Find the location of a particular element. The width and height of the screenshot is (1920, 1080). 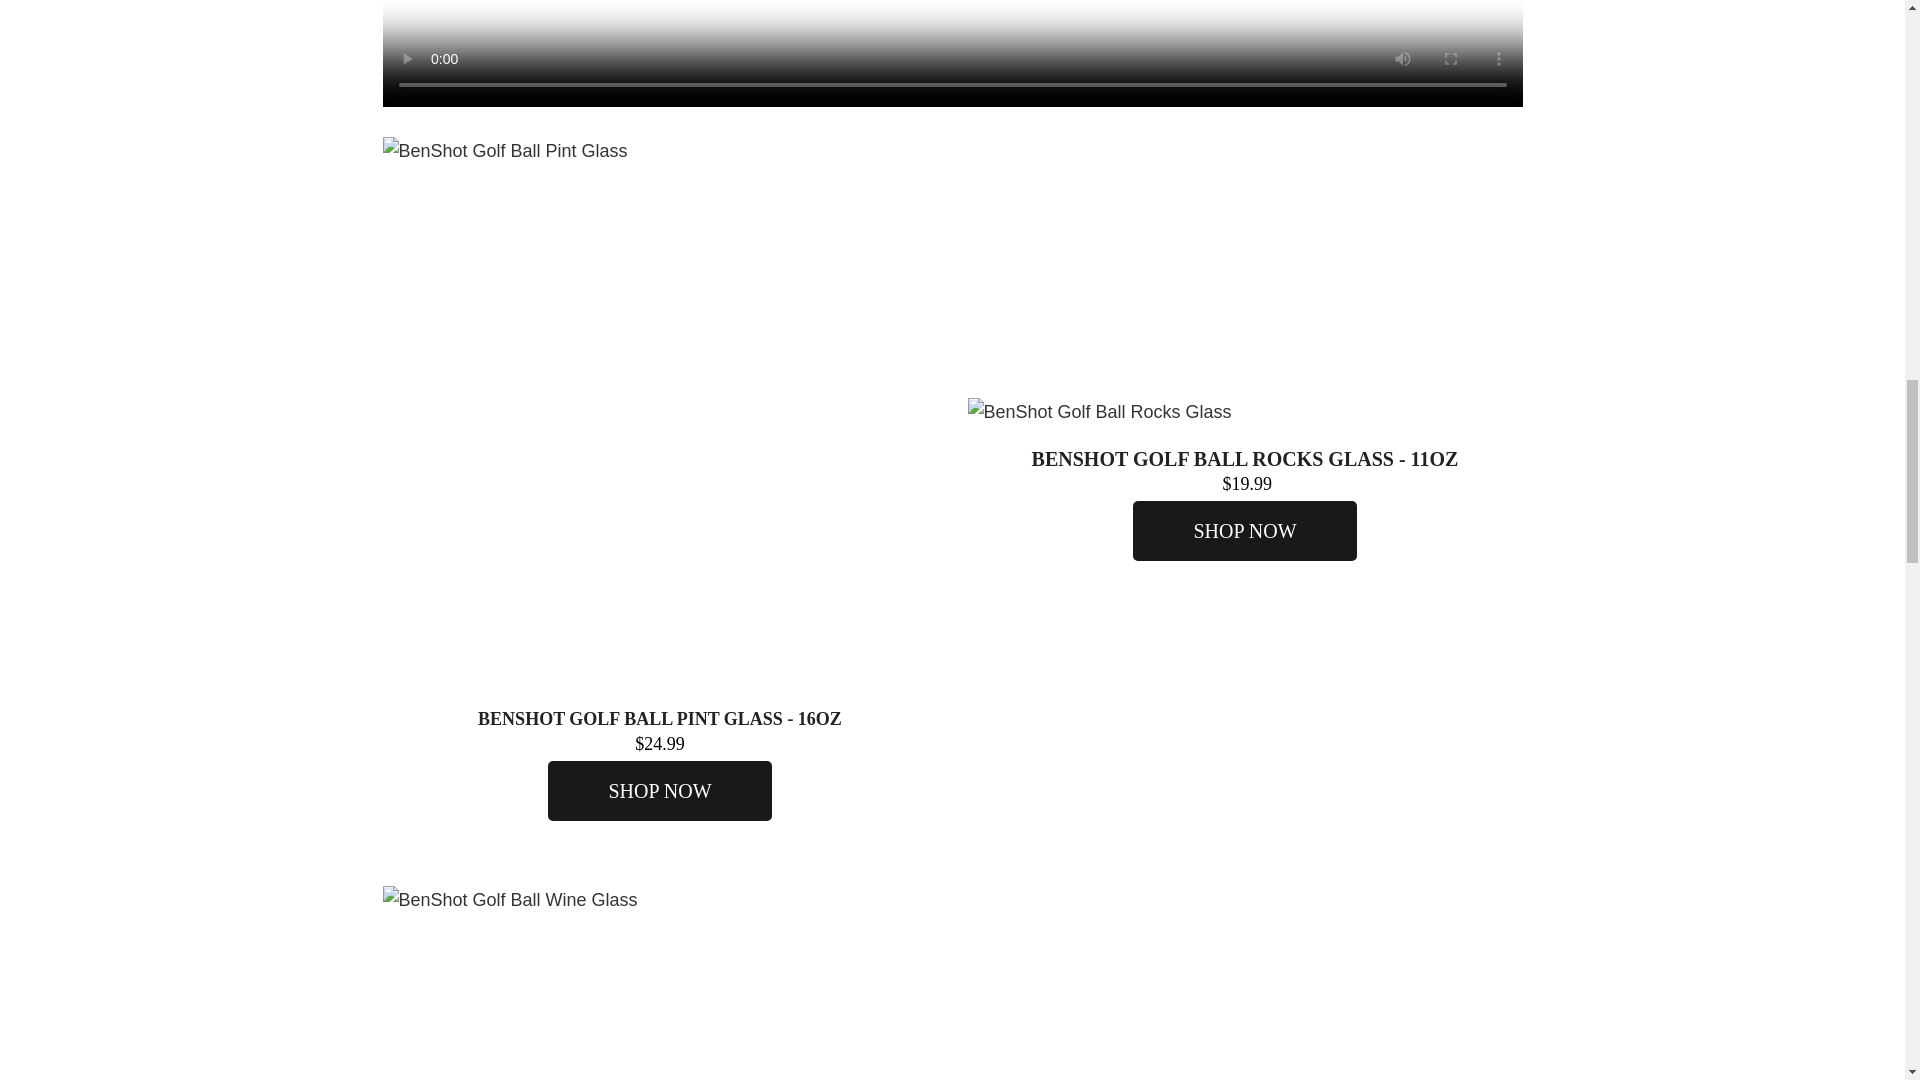

BenShot Golf Ball Wine Glass is located at coordinates (659, 982).